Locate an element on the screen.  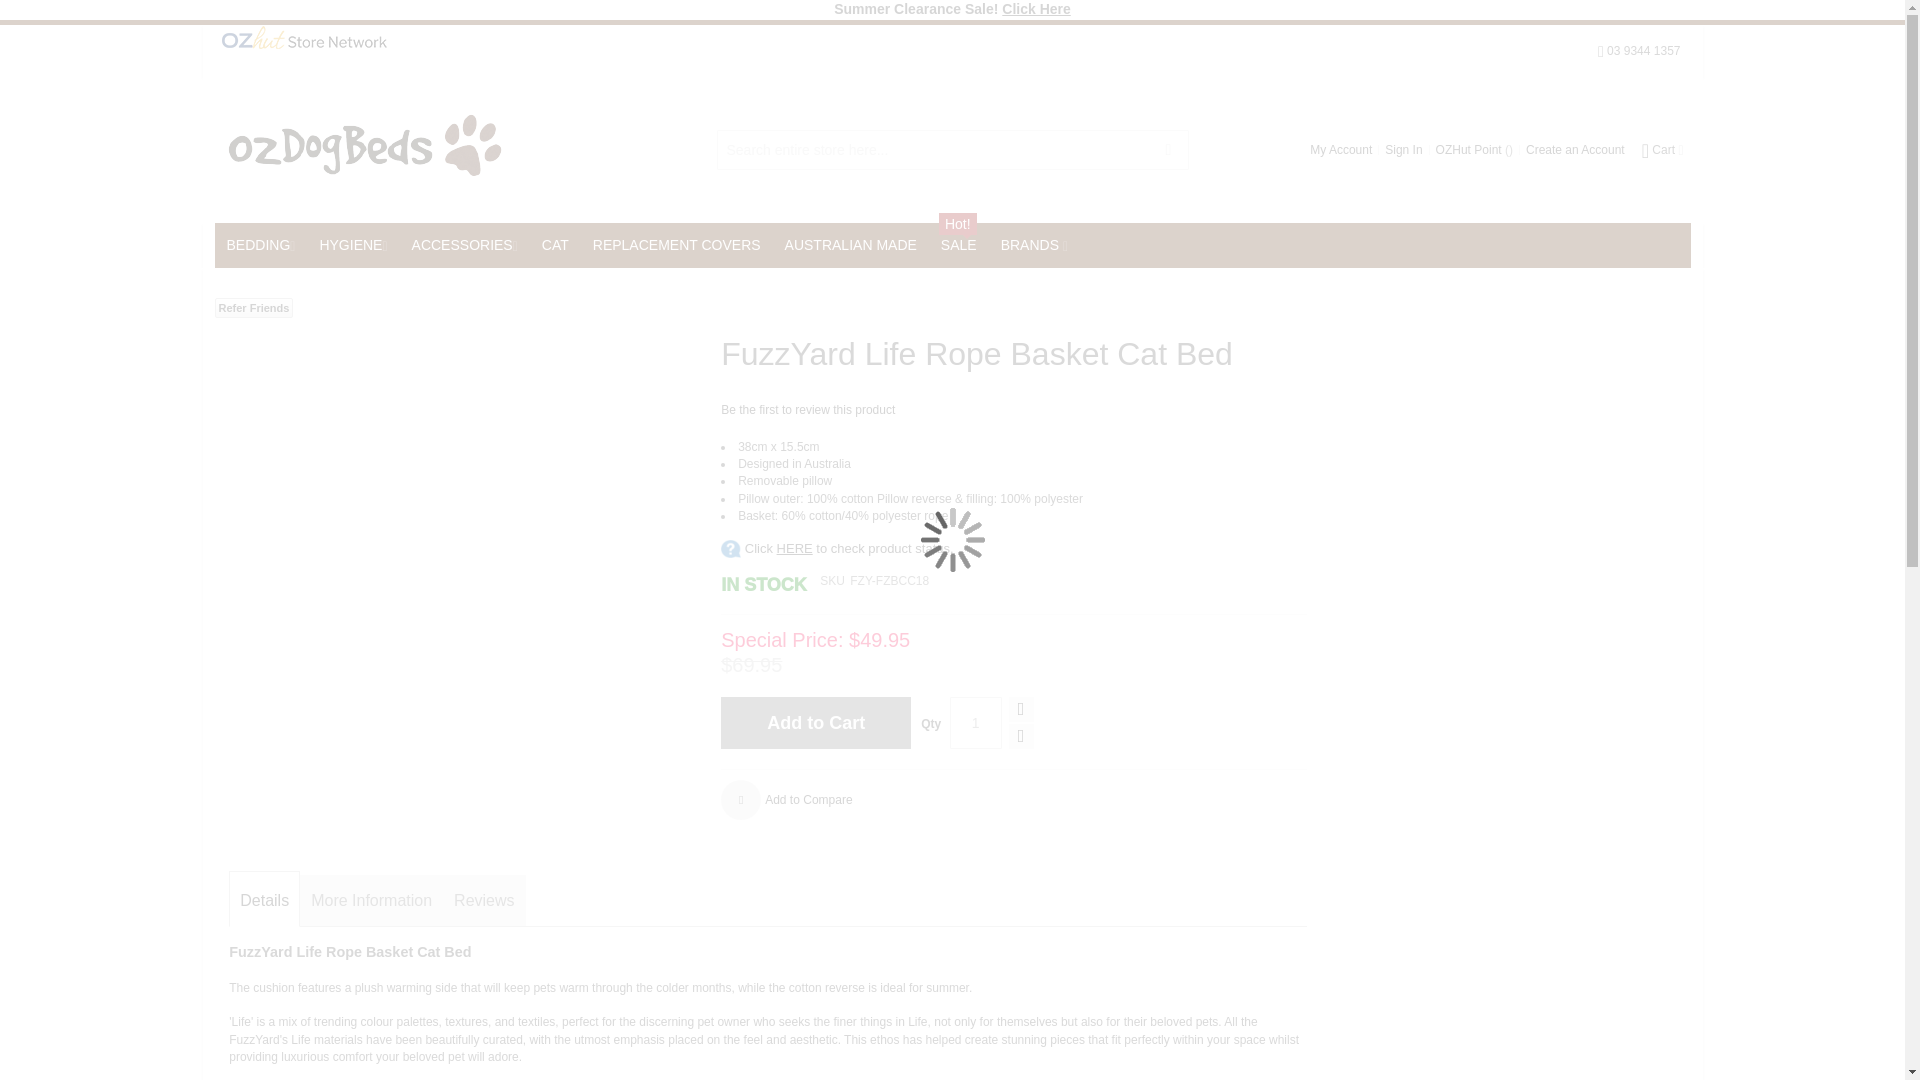
Sign In is located at coordinates (1403, 150).